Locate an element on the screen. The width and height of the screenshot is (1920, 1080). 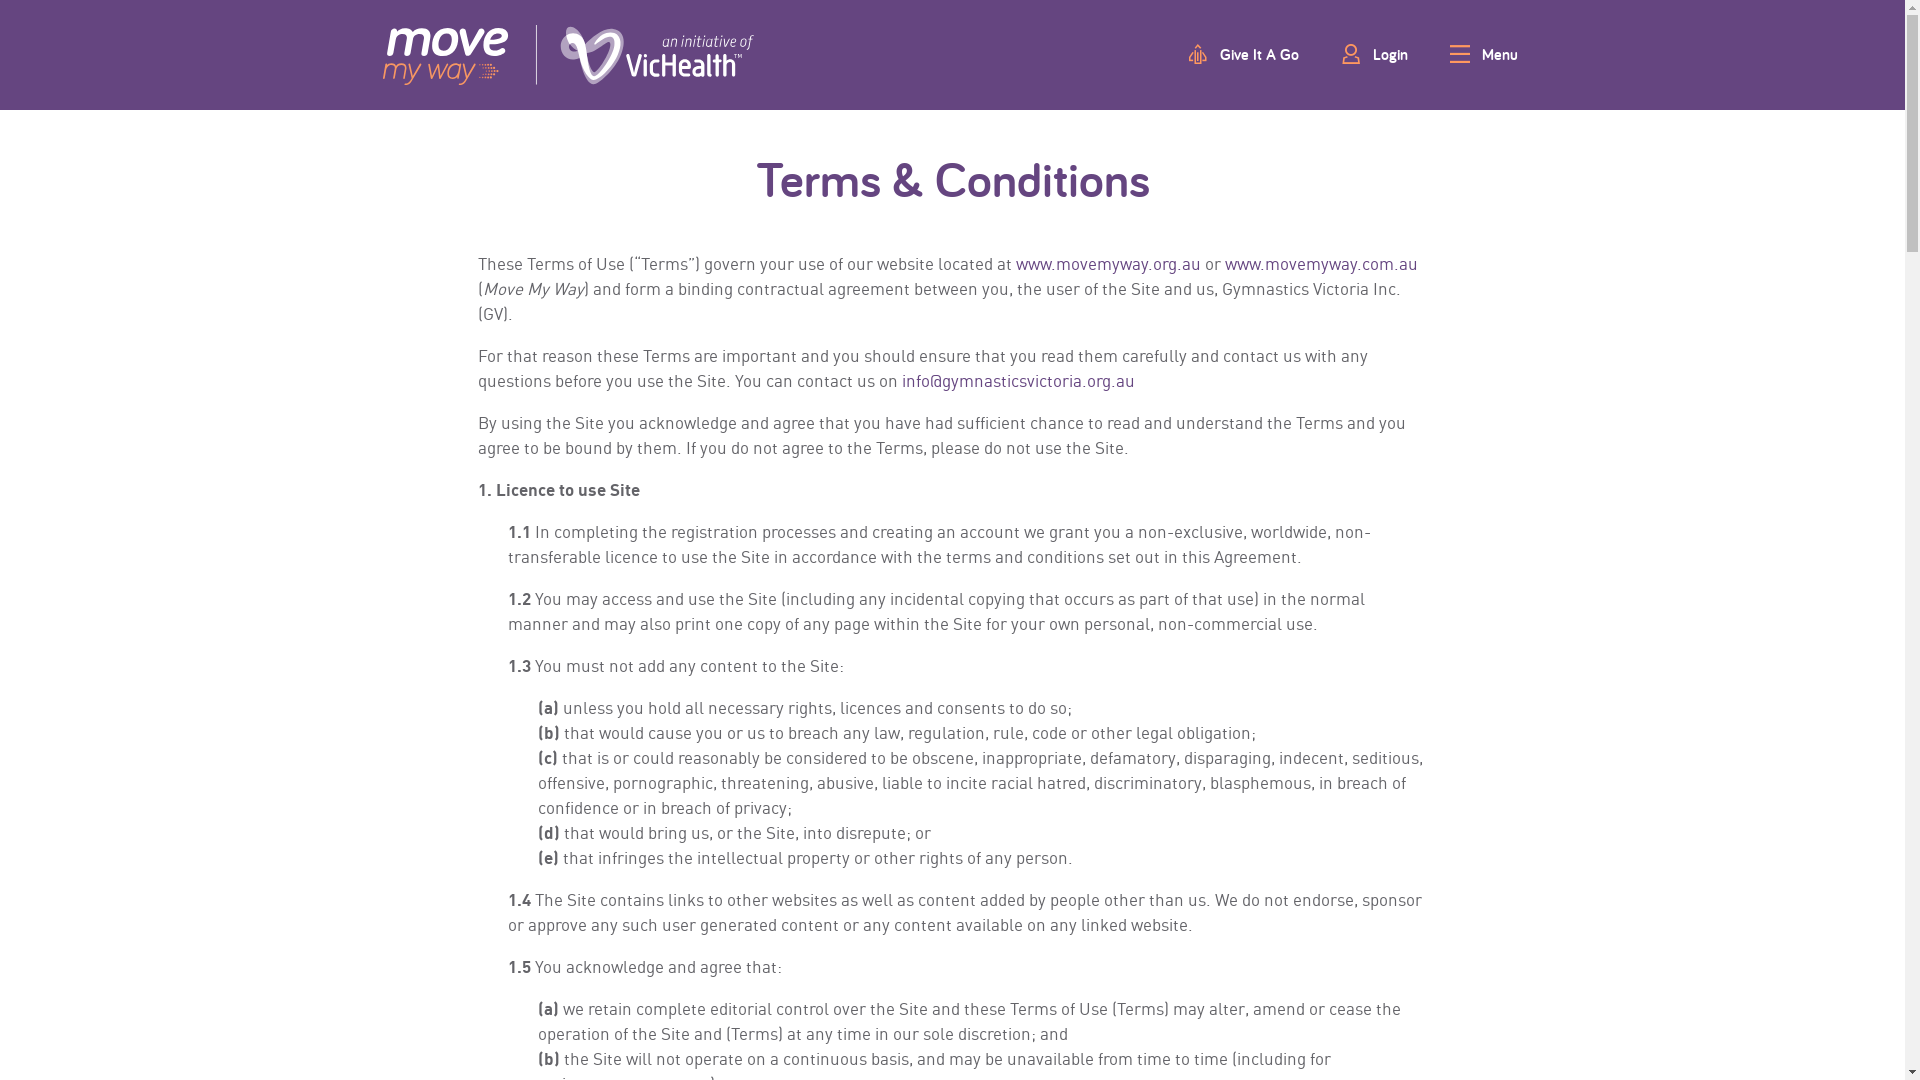
Move My Way is located at coordinates (568, 55).